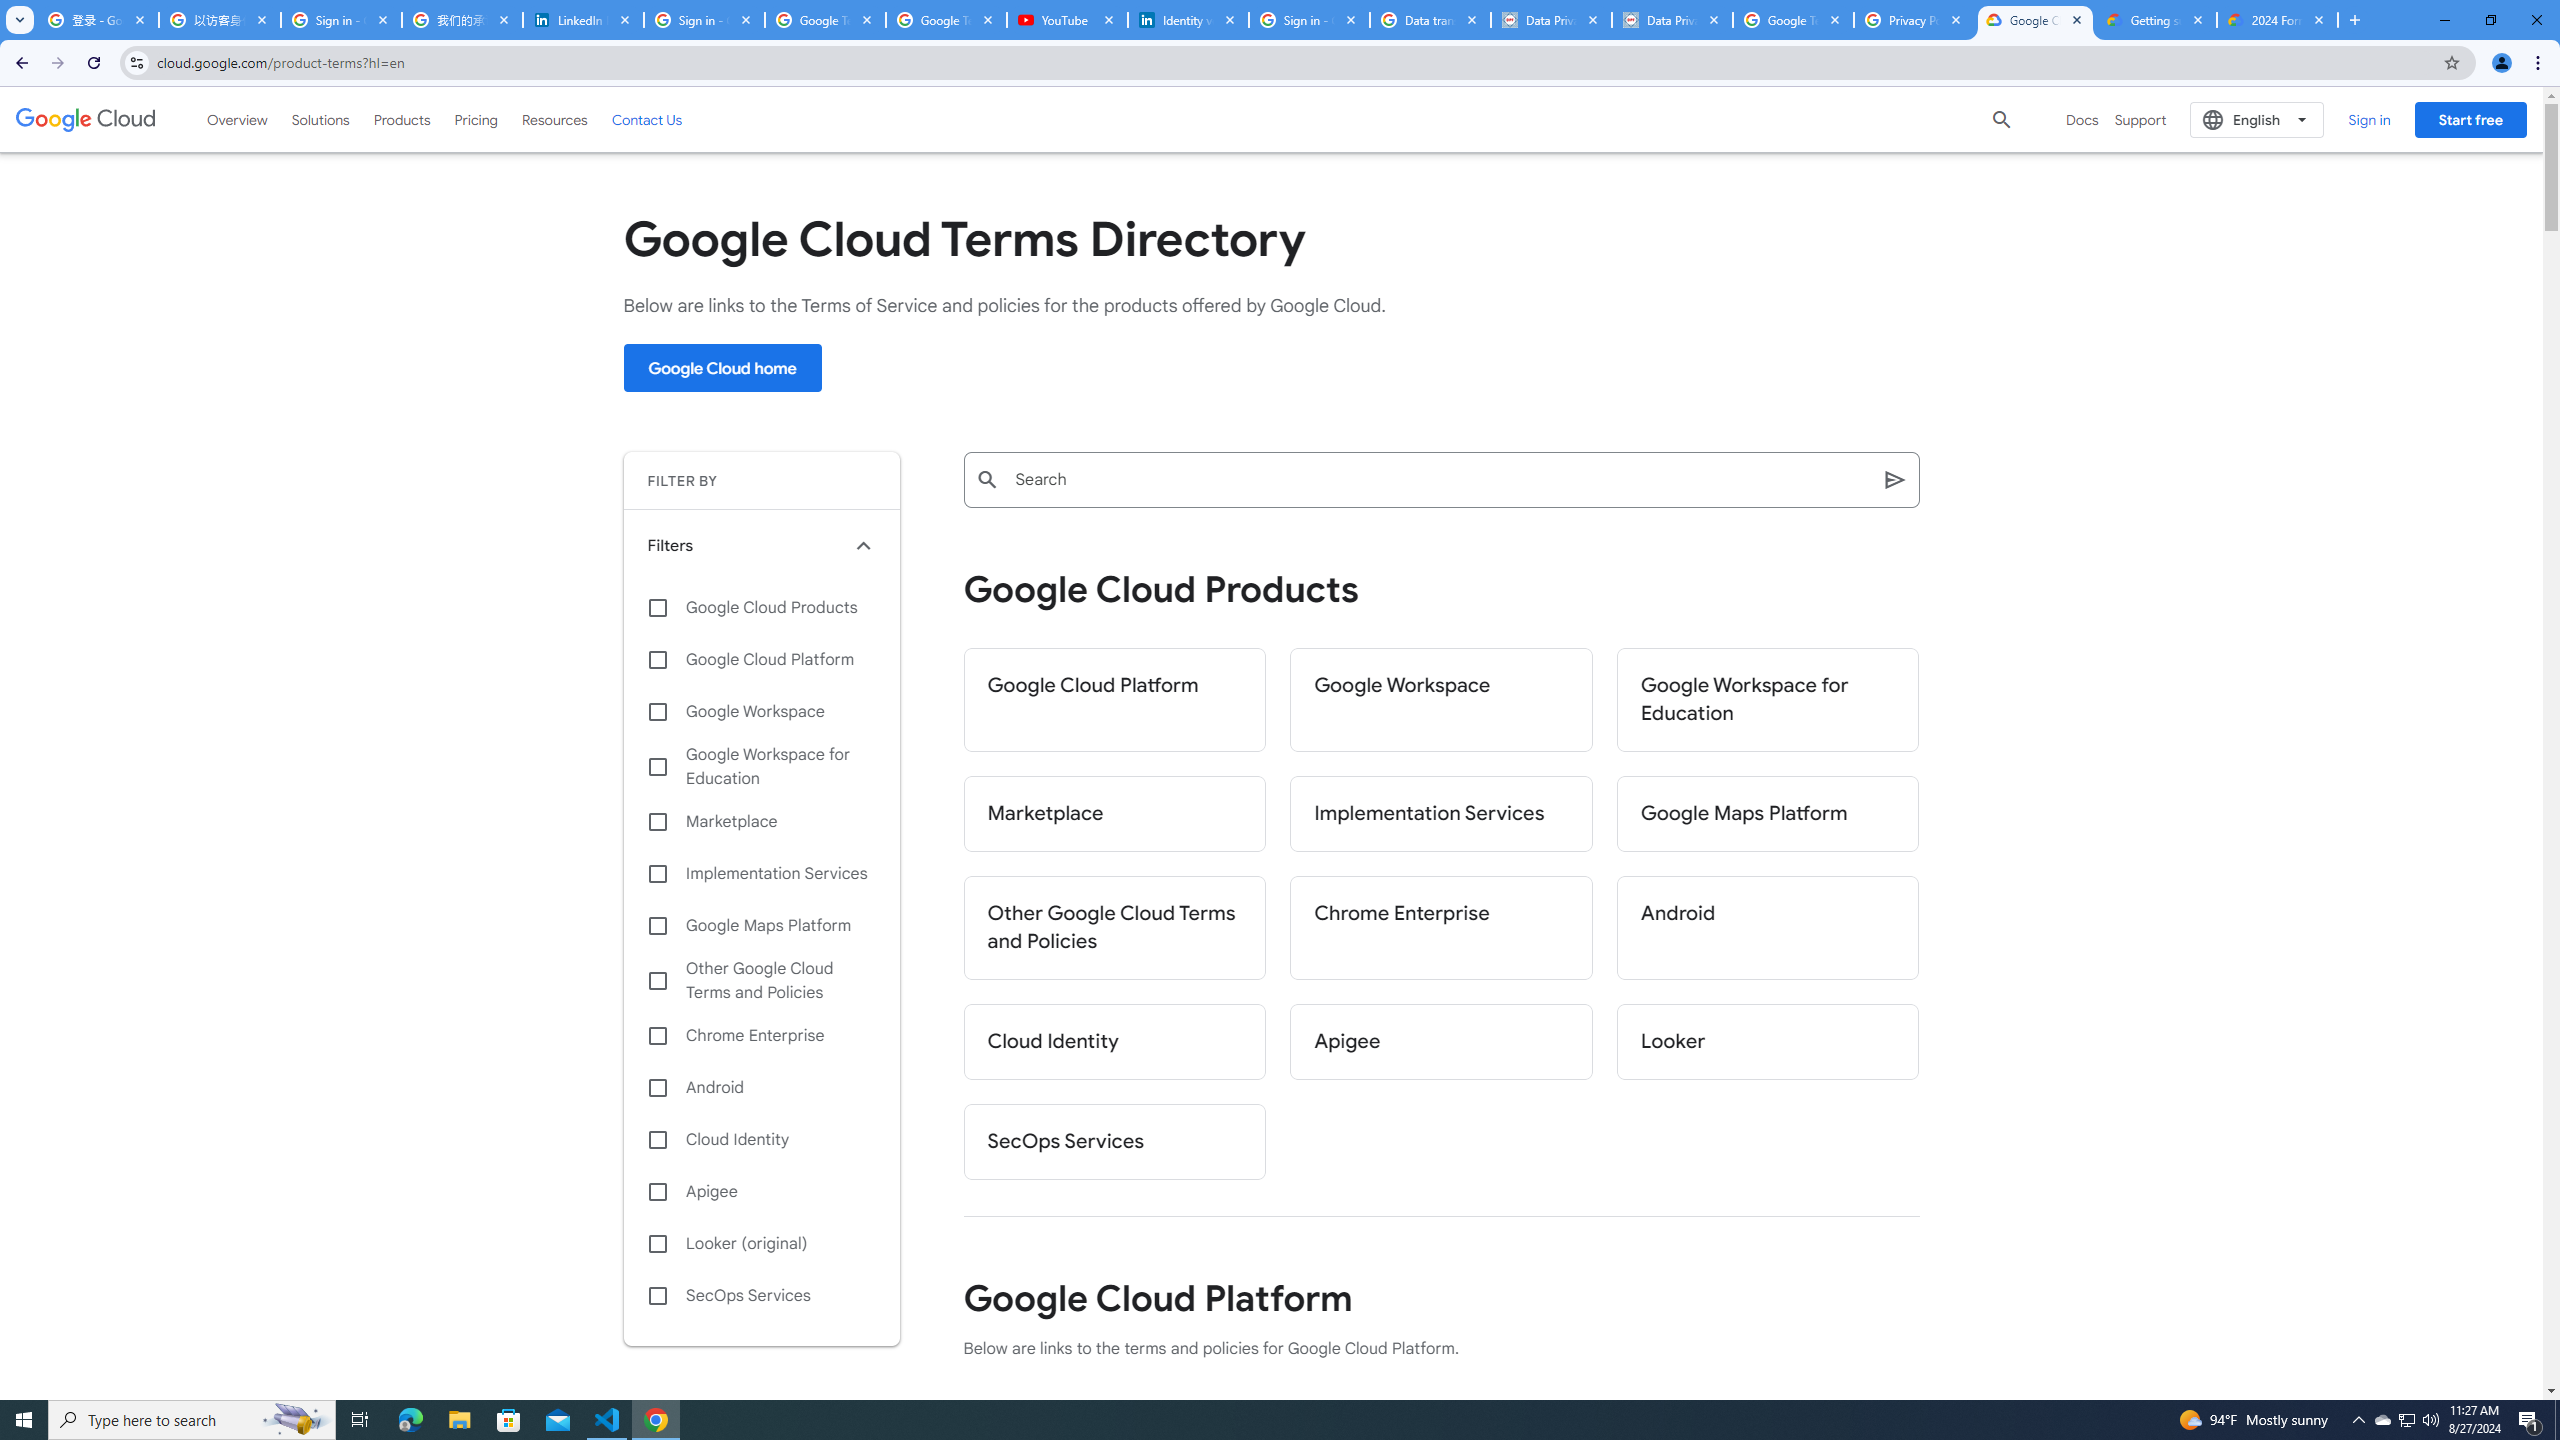 This screenshot has width=2560, height=1440. Describe the element at coordinates (762, 659) in the screenshot. I see `Google Cloud Platform` at that location.